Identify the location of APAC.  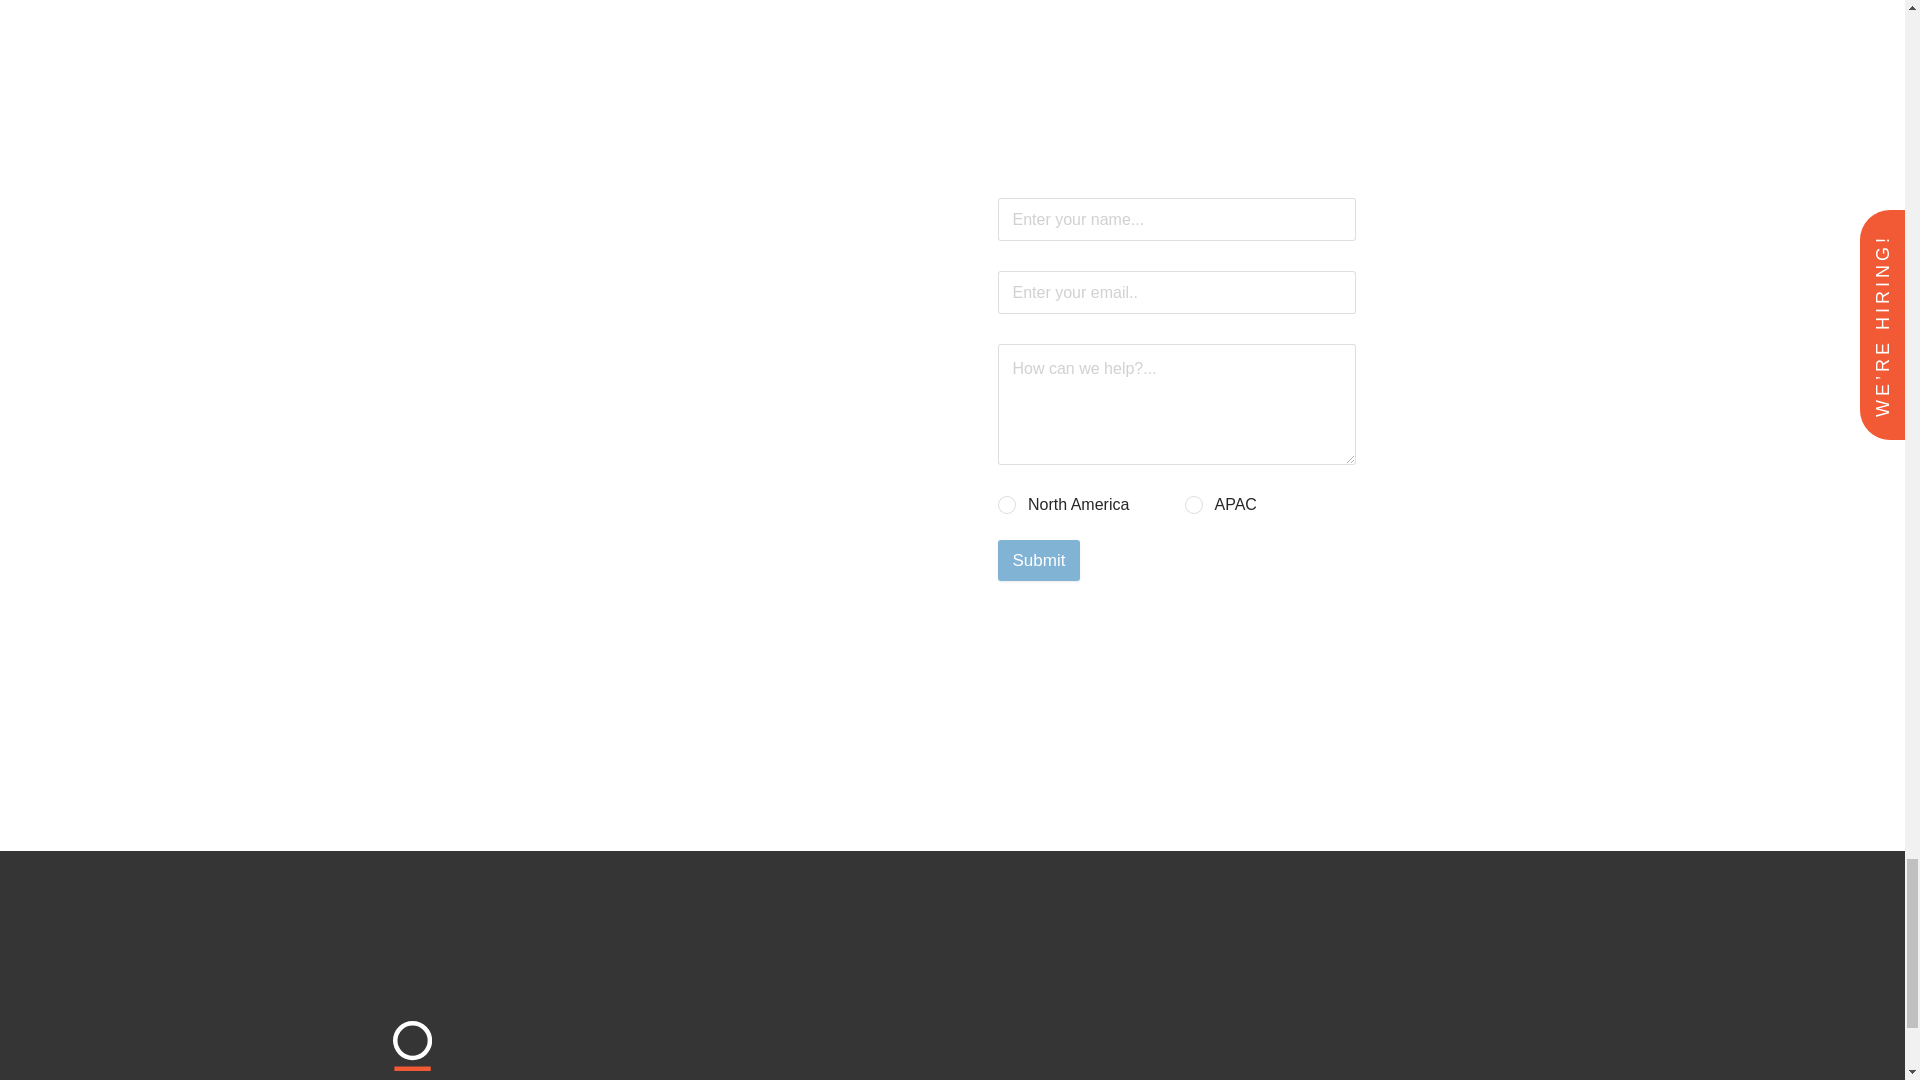
(1194, 504).